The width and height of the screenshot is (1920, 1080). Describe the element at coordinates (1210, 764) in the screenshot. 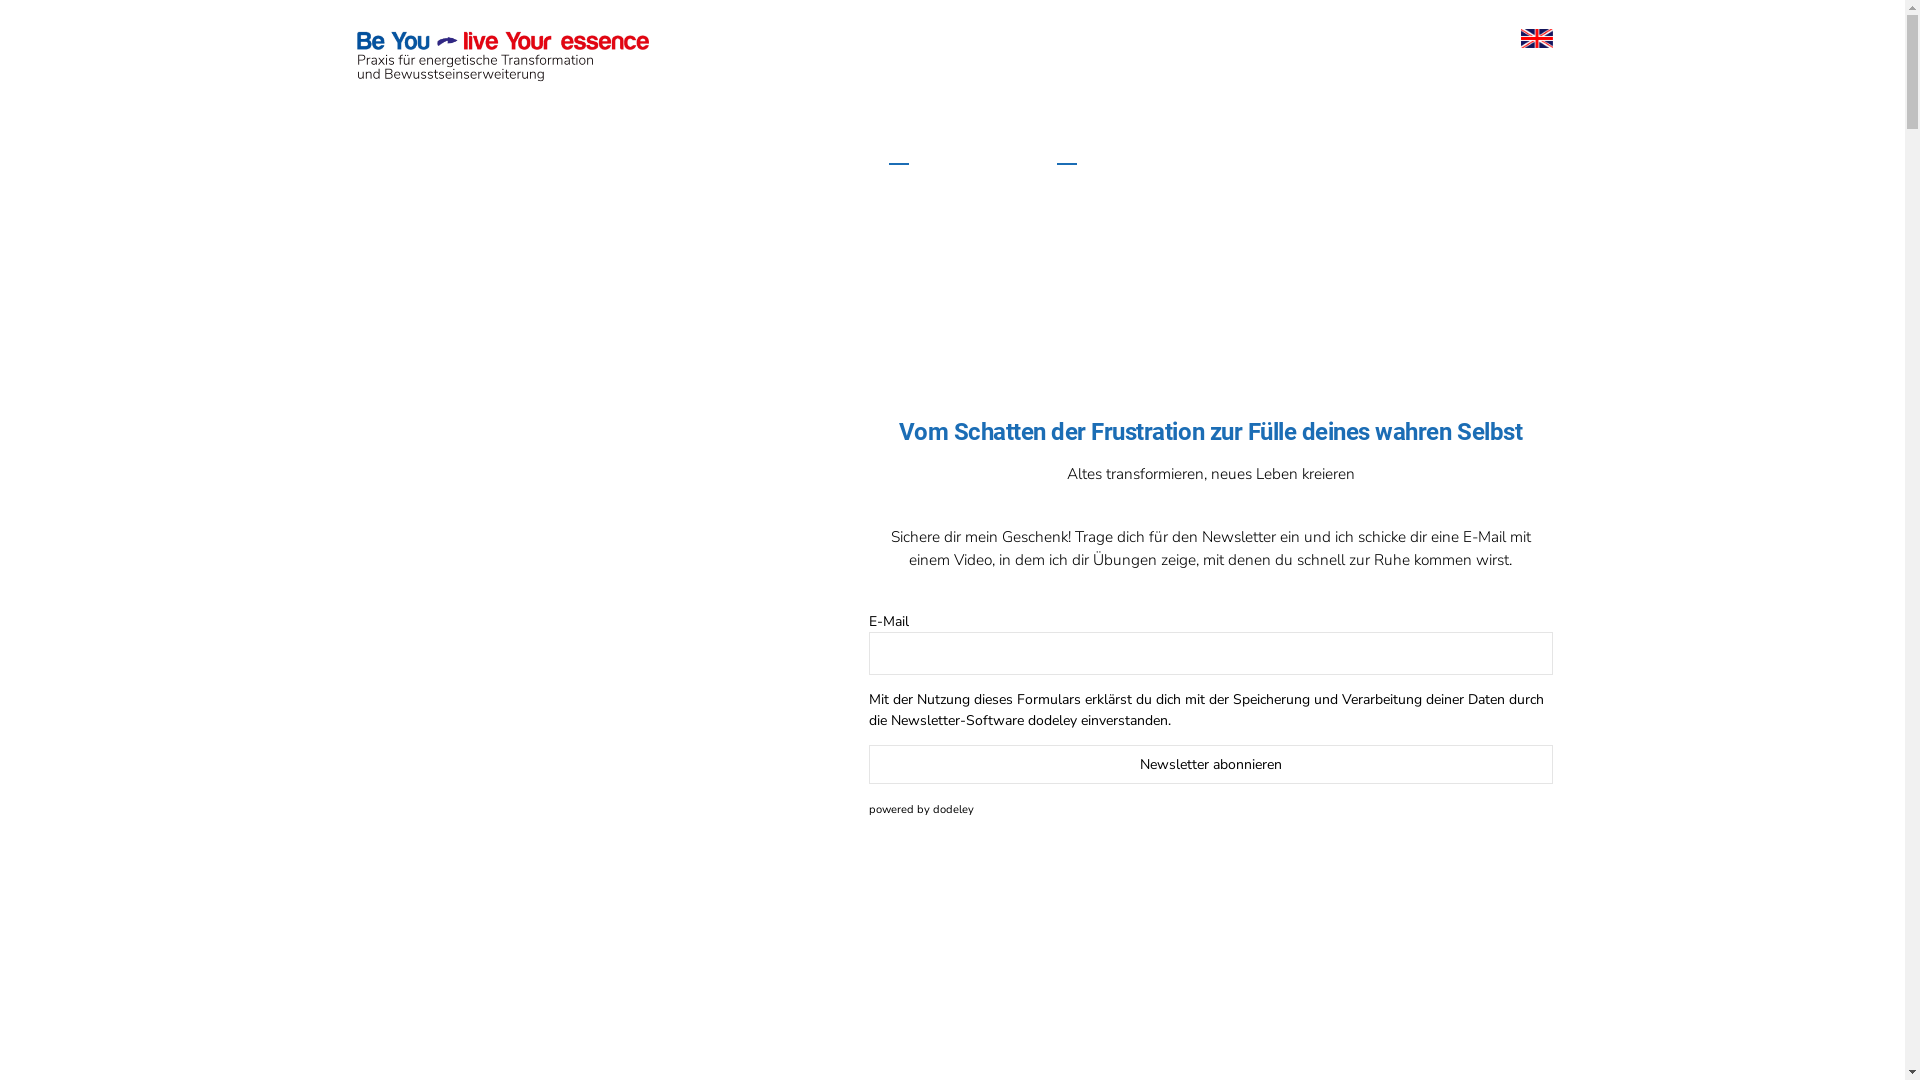

I see `Newsletter abonnieren` at that location.